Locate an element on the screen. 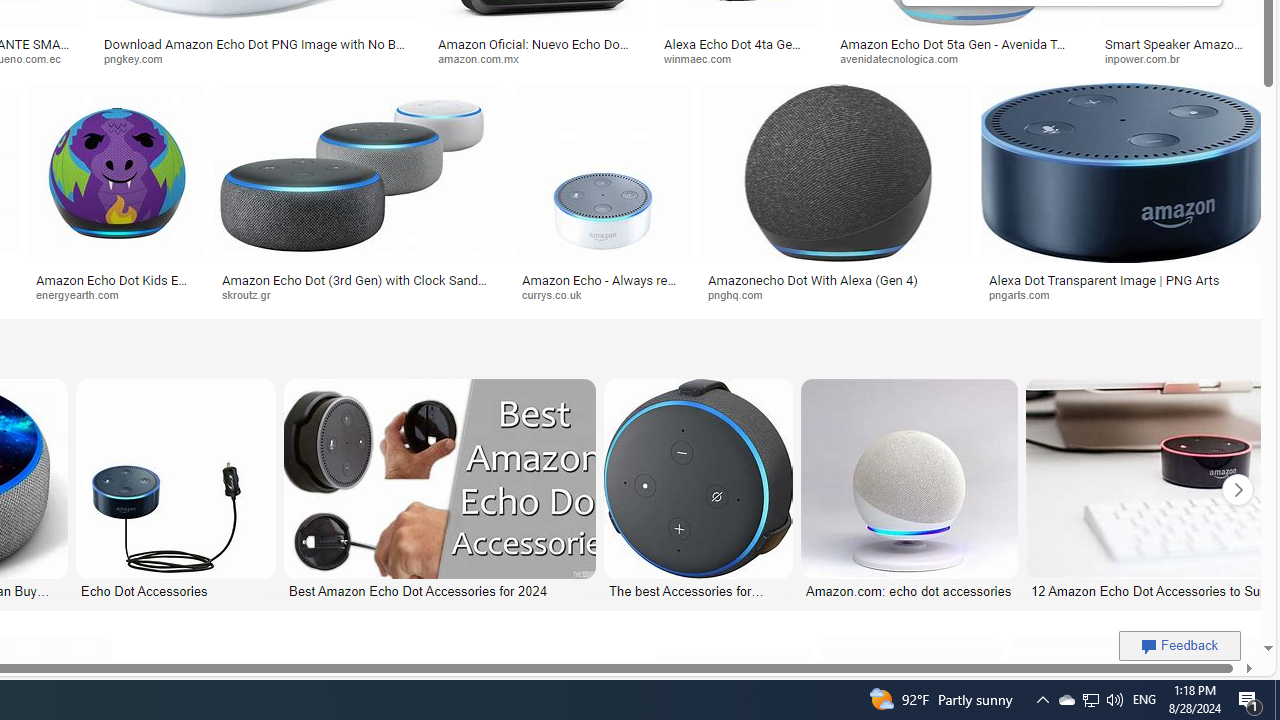  inpower.com.br is located at coordinates (1149, 58).